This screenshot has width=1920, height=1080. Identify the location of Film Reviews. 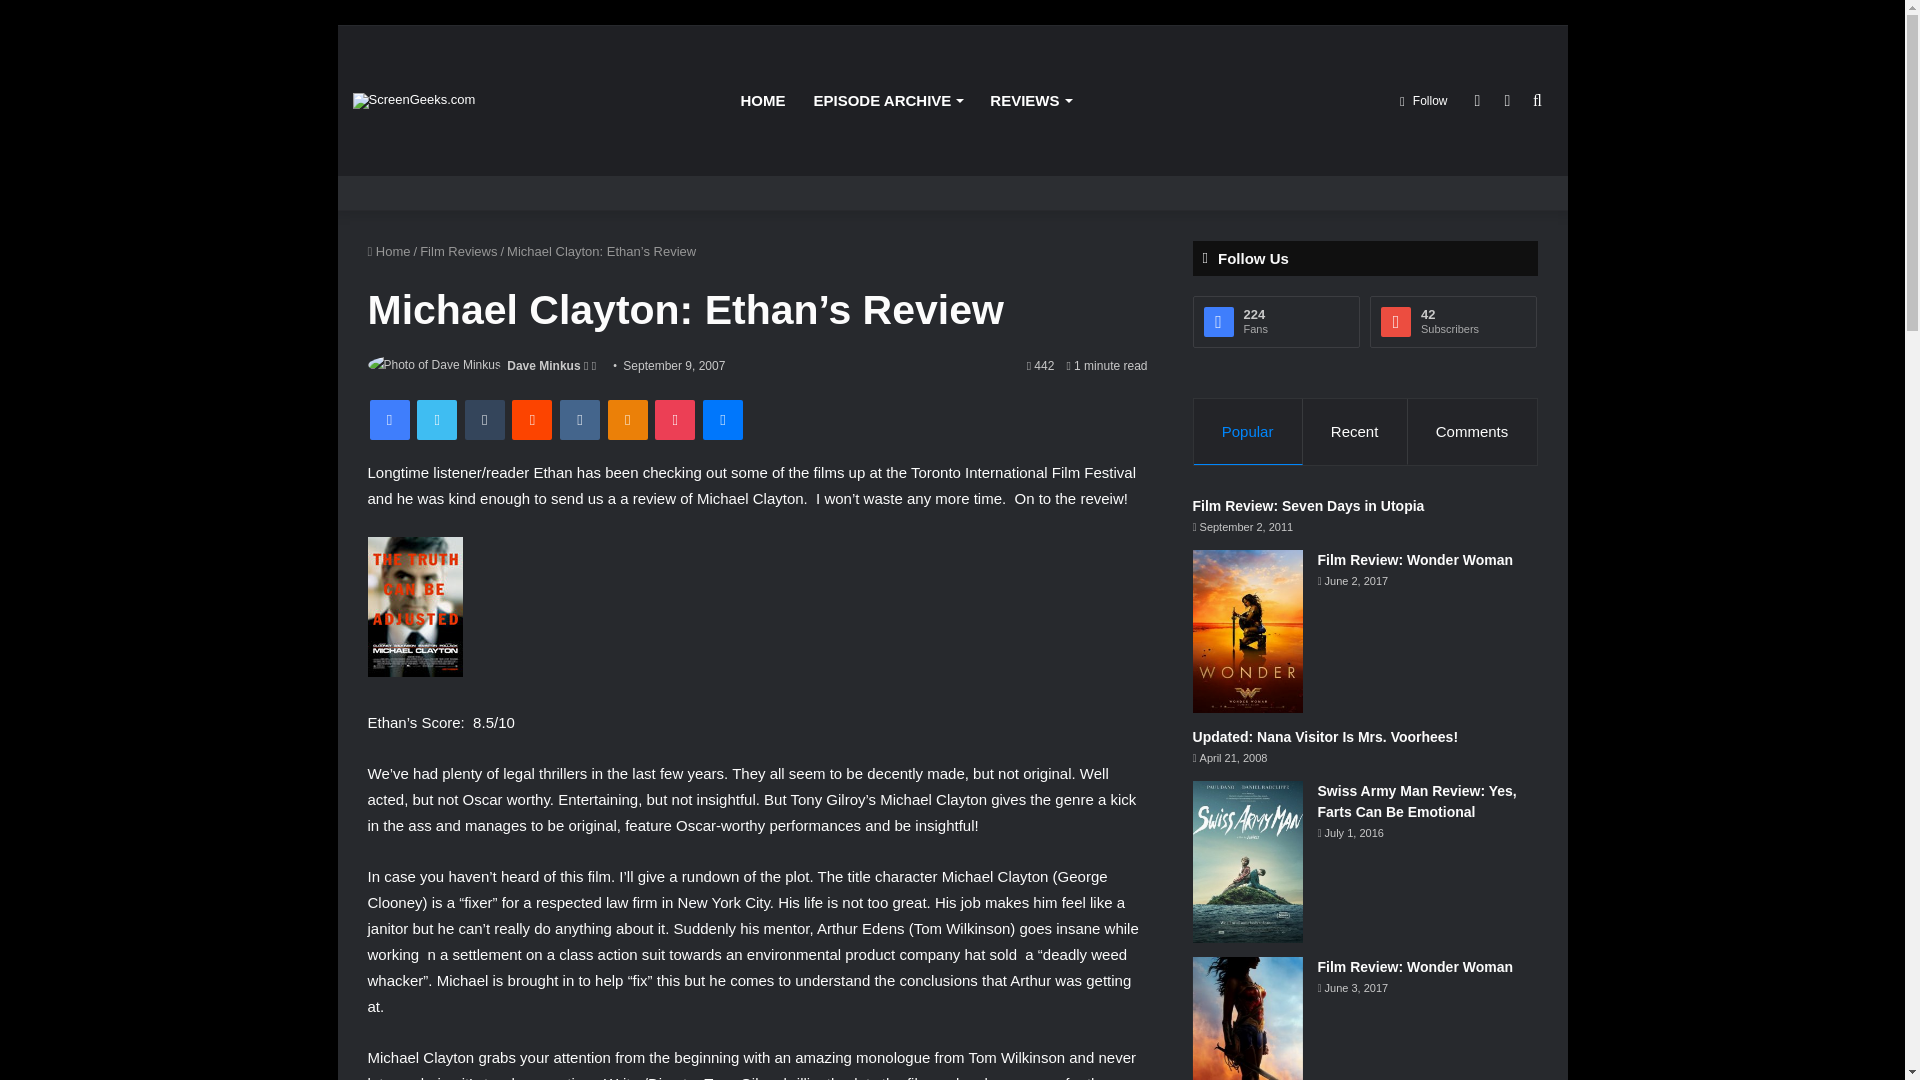
(458, 252).